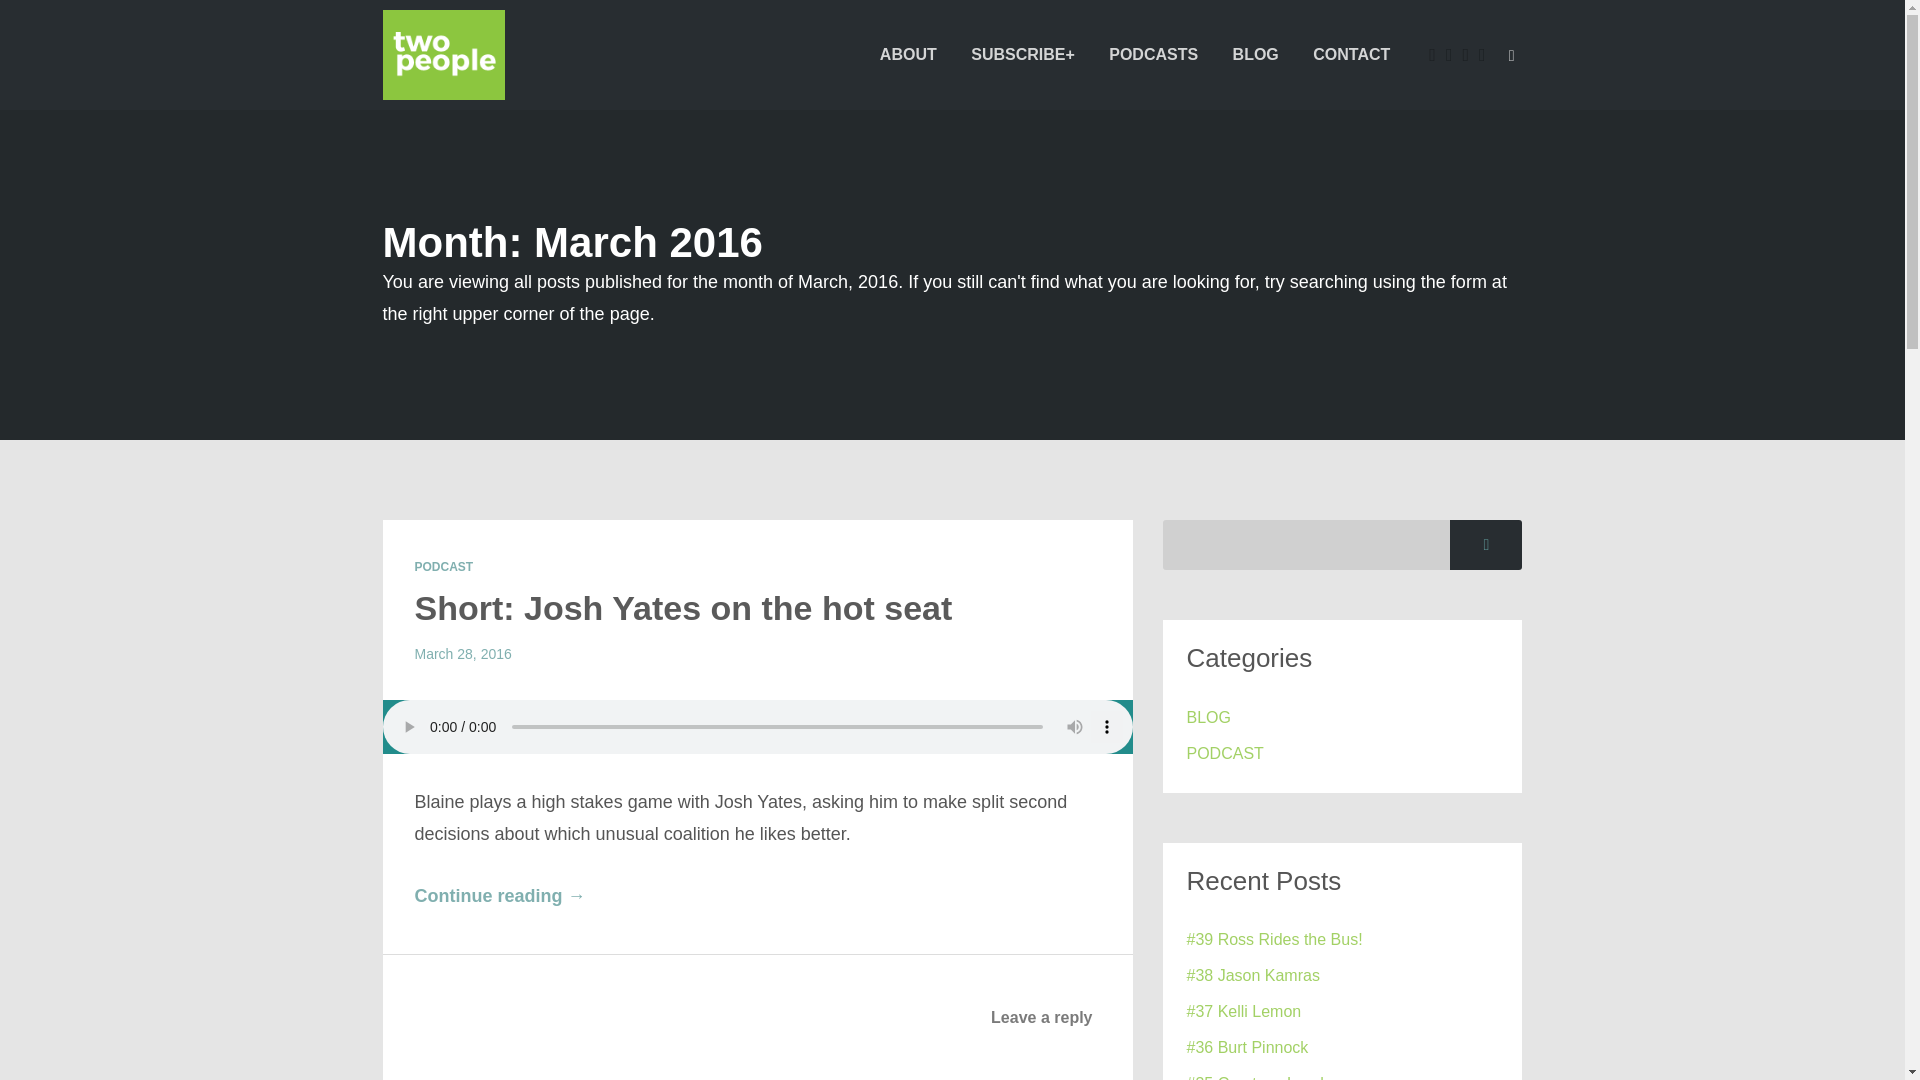 This screenshot has height=1080, width=1920. What do you see at coordinates (443, 566) in the screenshot?
I see `PODCAST` at bounding box center [443, 566].